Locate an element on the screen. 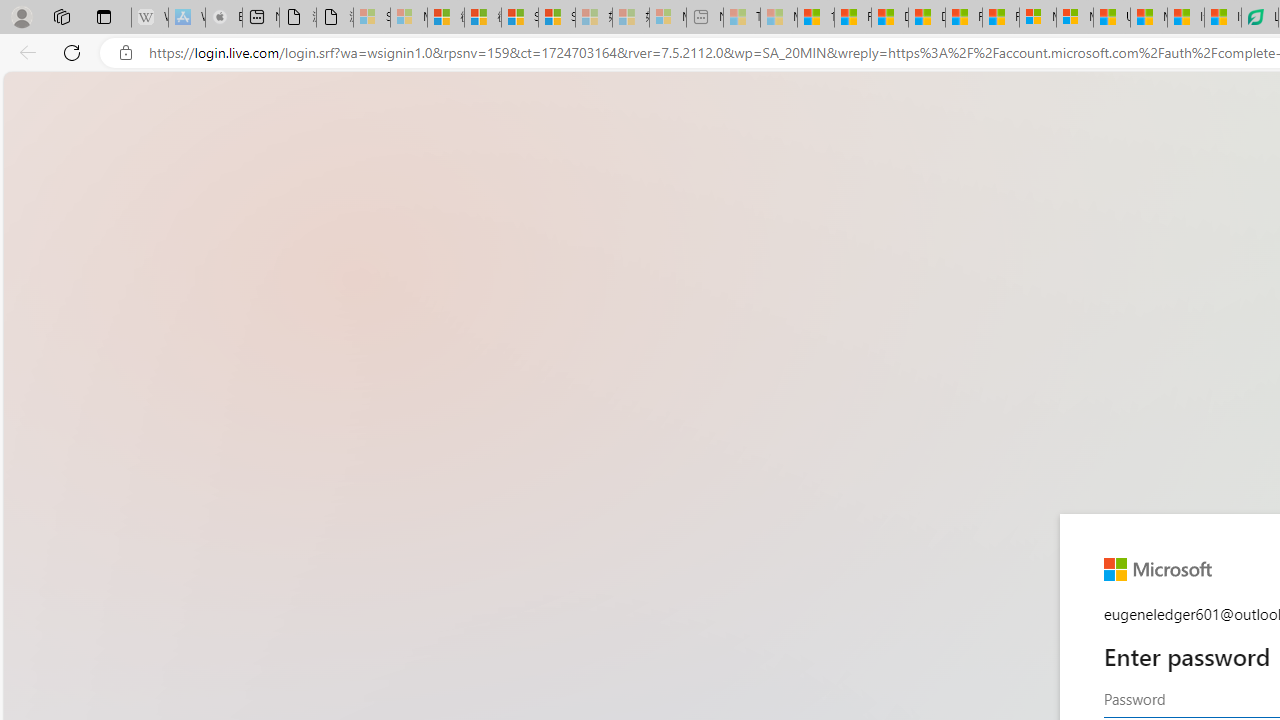 This screenshot has height=720, width=1280. Top Stories - MSN - Sleeping is located at coordinates (742, 18).